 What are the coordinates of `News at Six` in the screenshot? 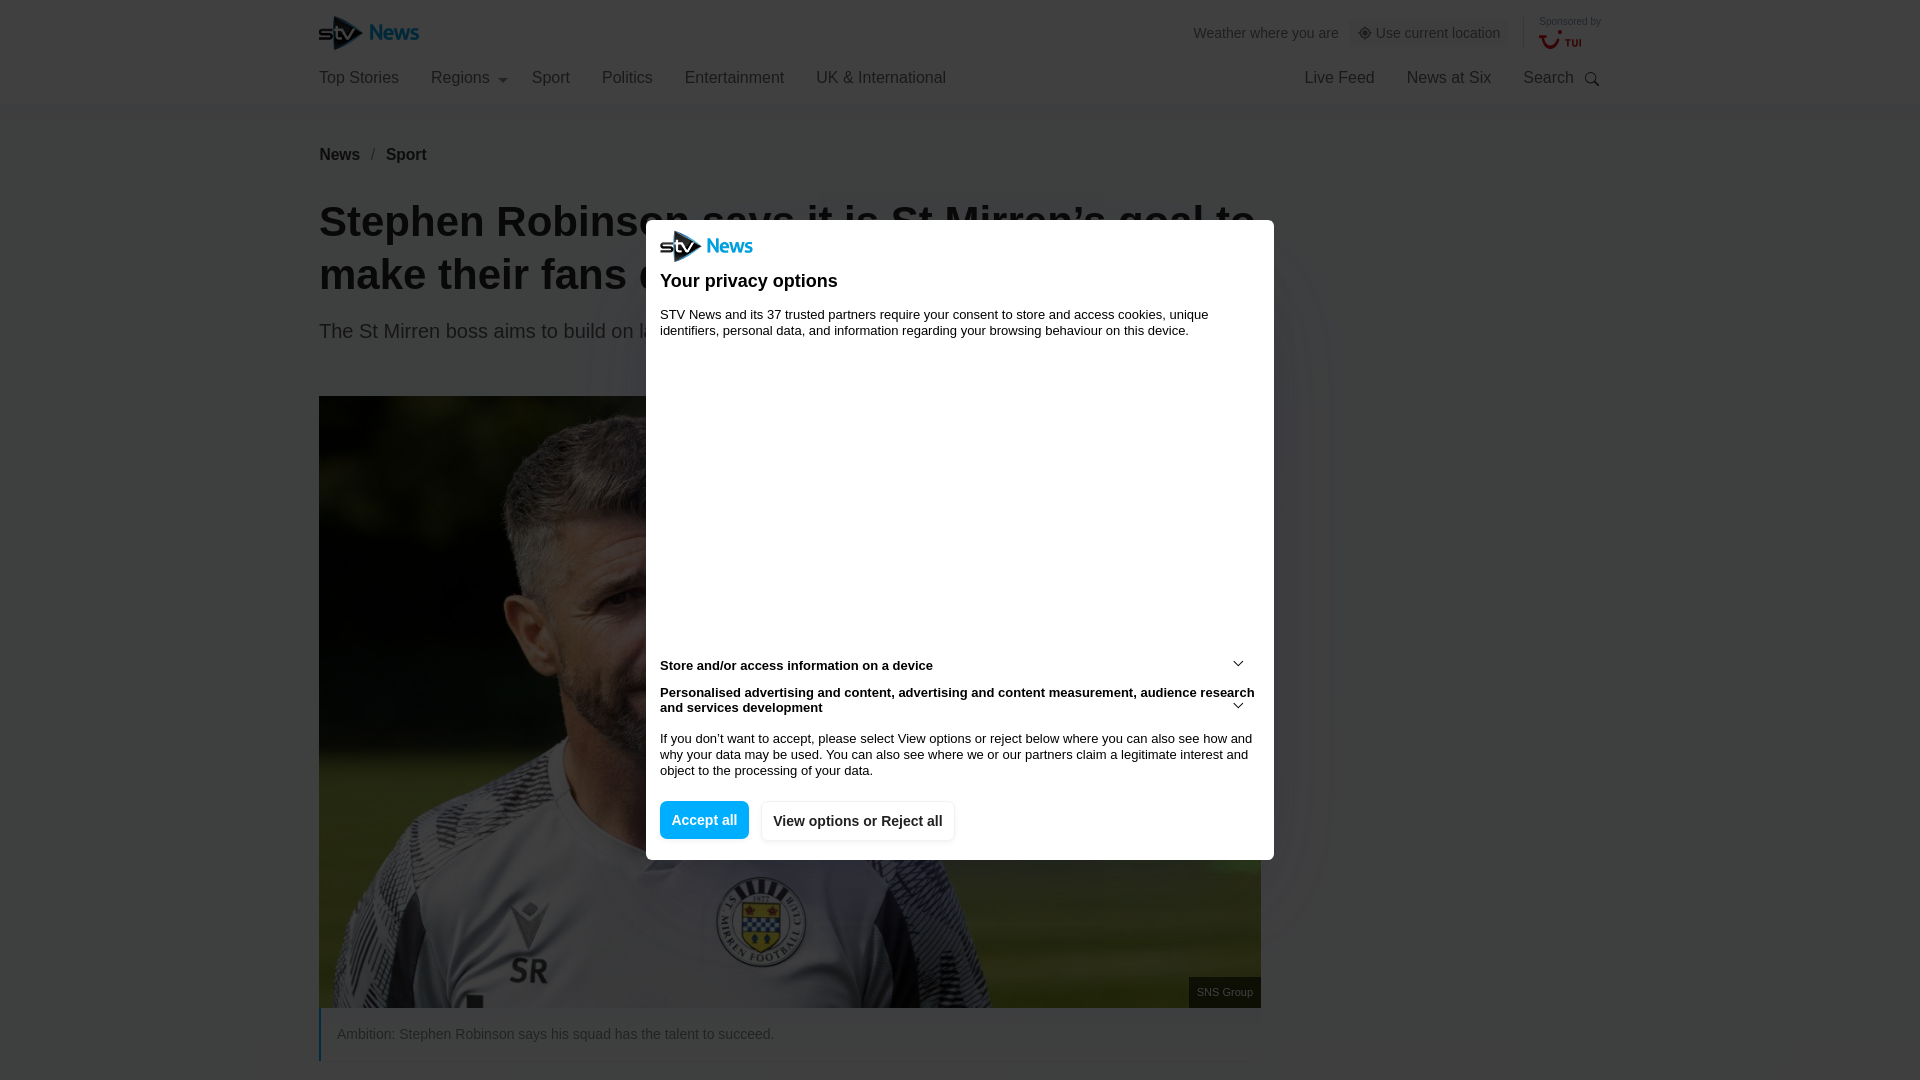 It's located at (1449, 76).